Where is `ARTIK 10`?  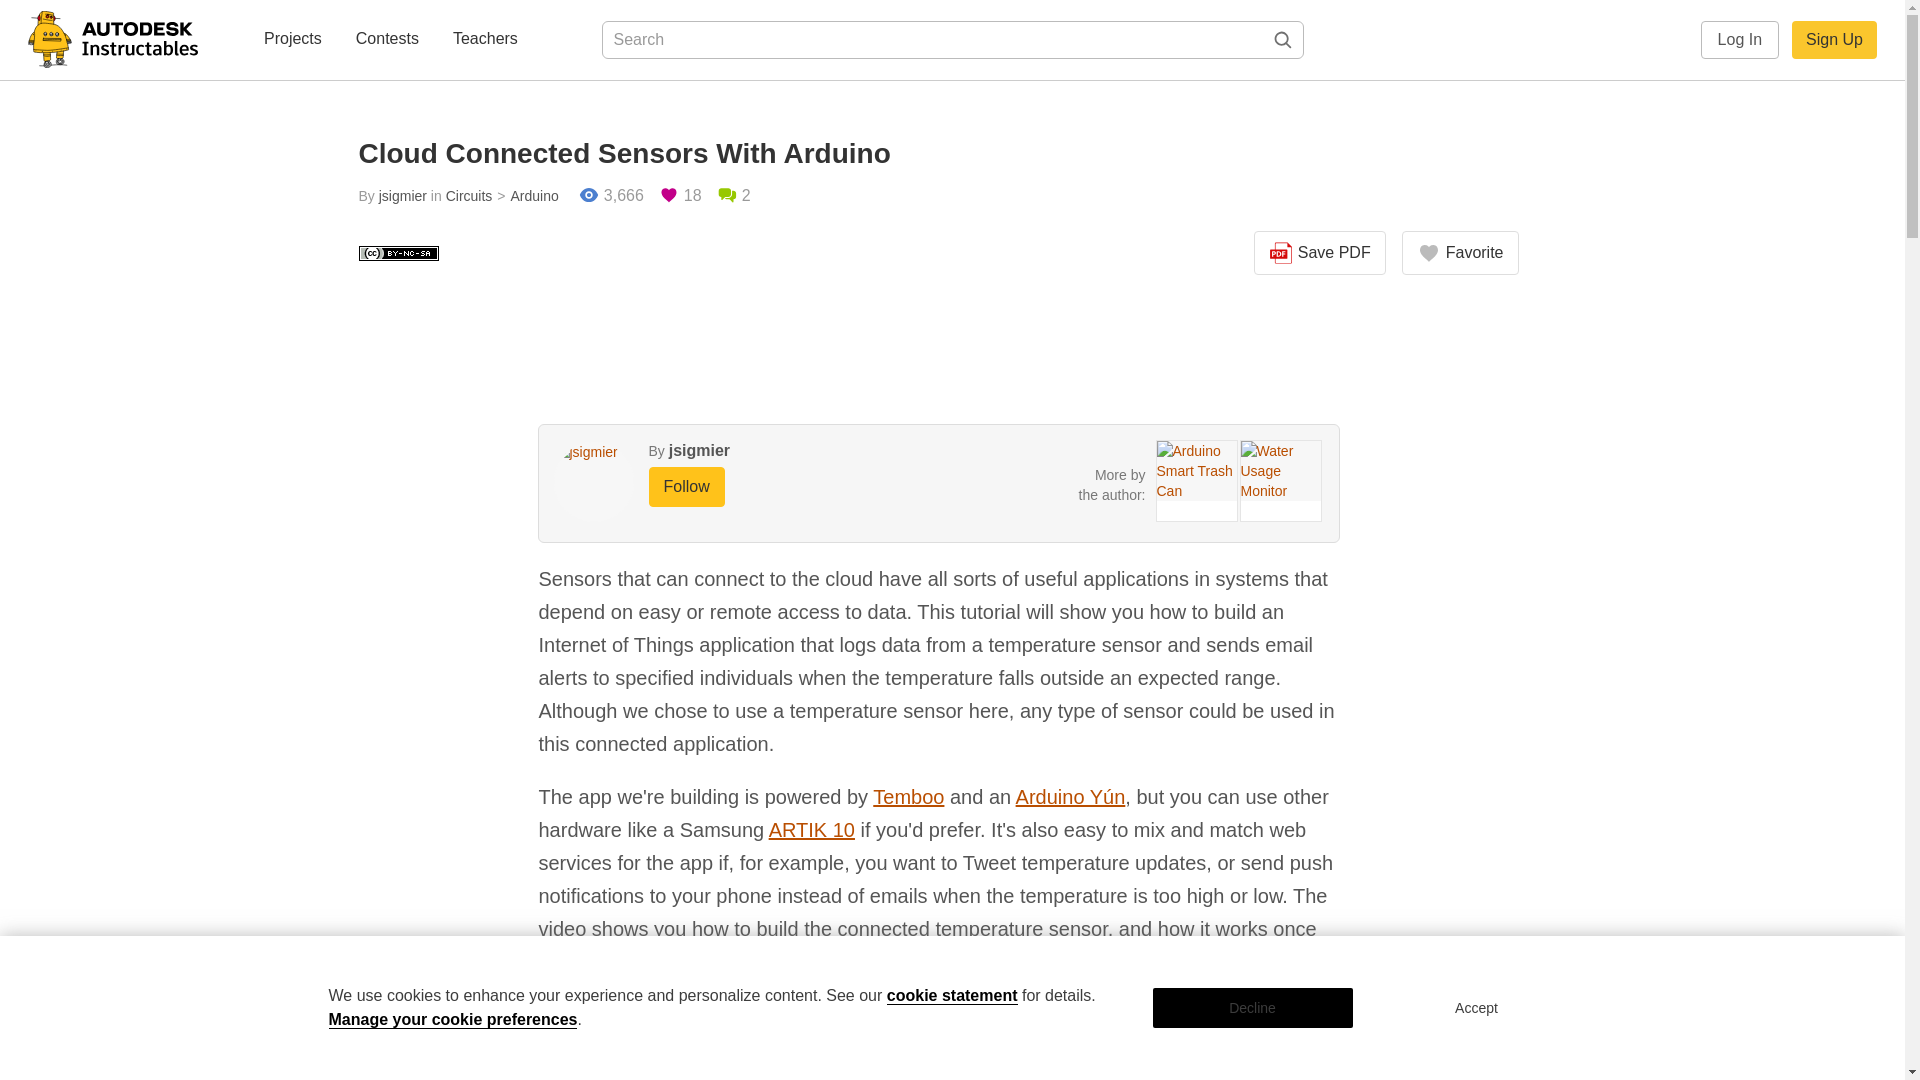
ARTIK 10 is located at coordinates (812, 830).